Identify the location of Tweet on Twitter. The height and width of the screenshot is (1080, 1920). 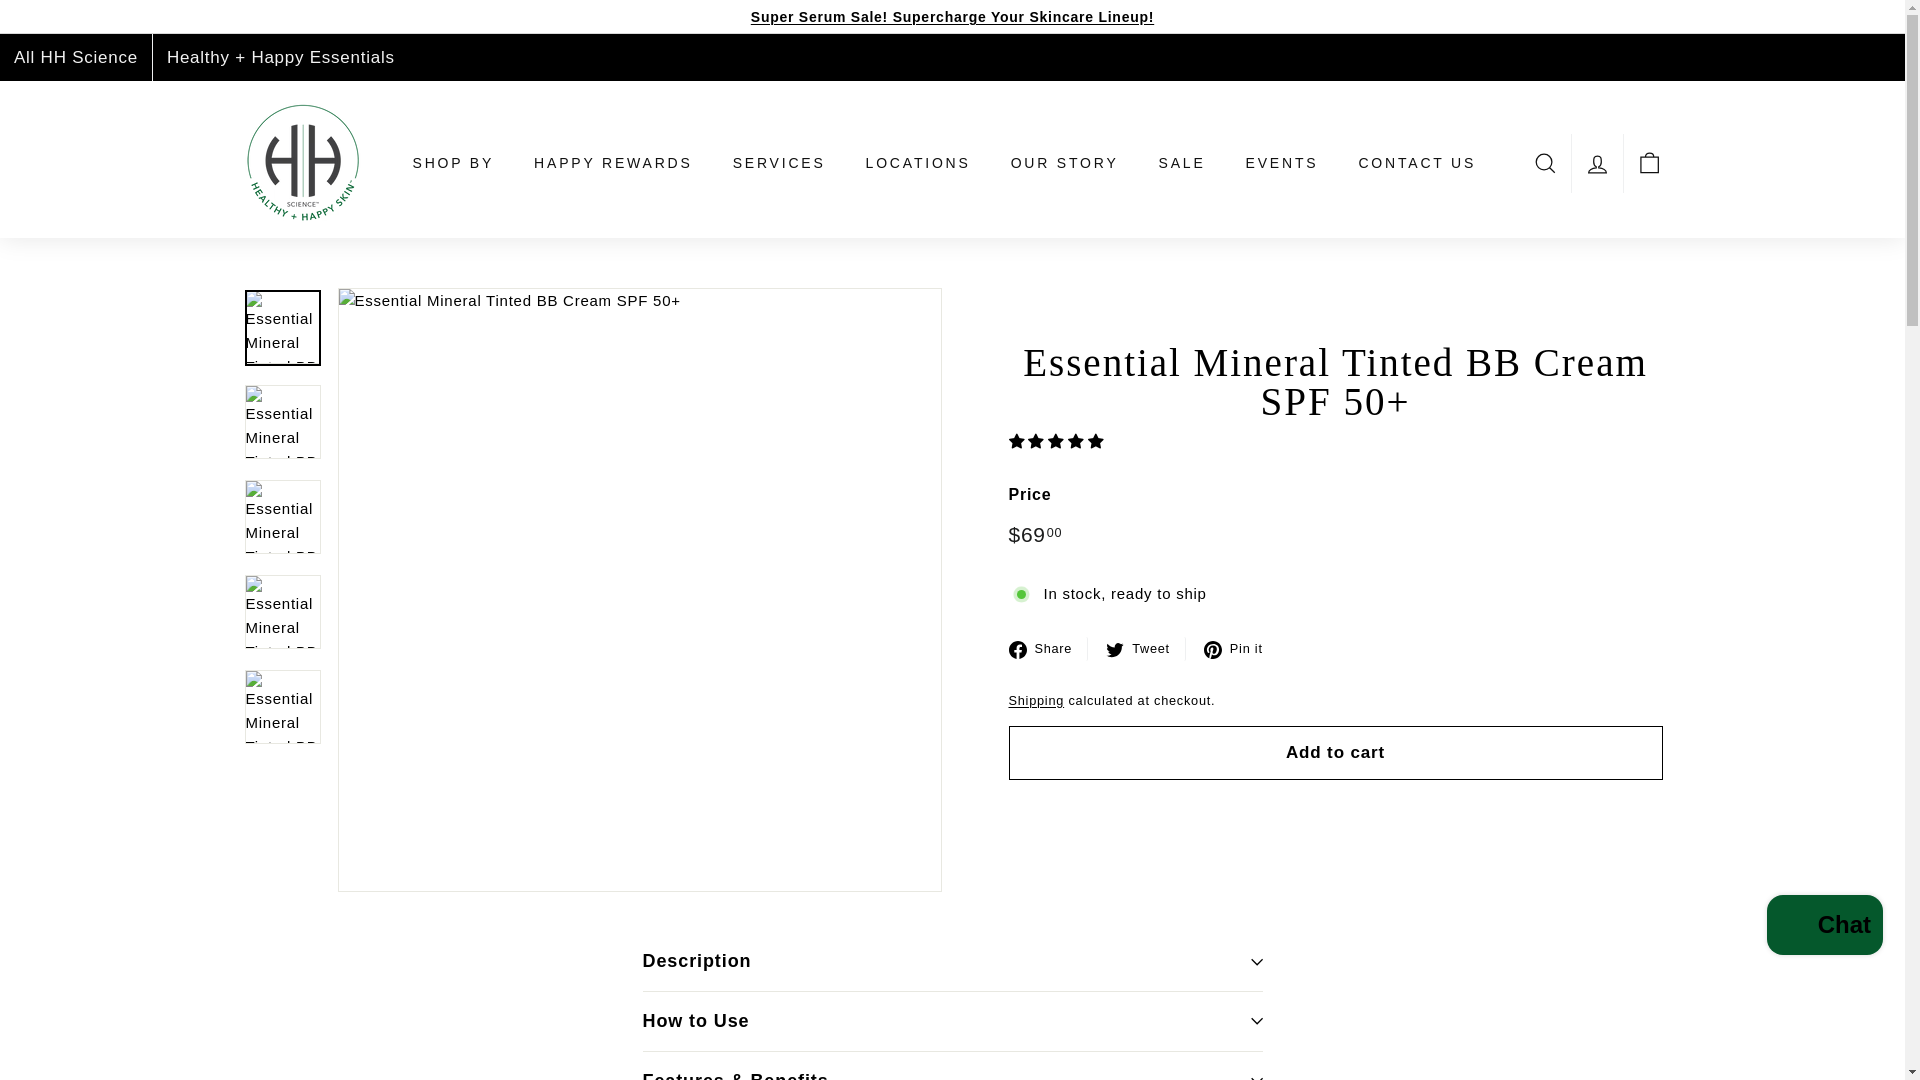
(1146, 648).